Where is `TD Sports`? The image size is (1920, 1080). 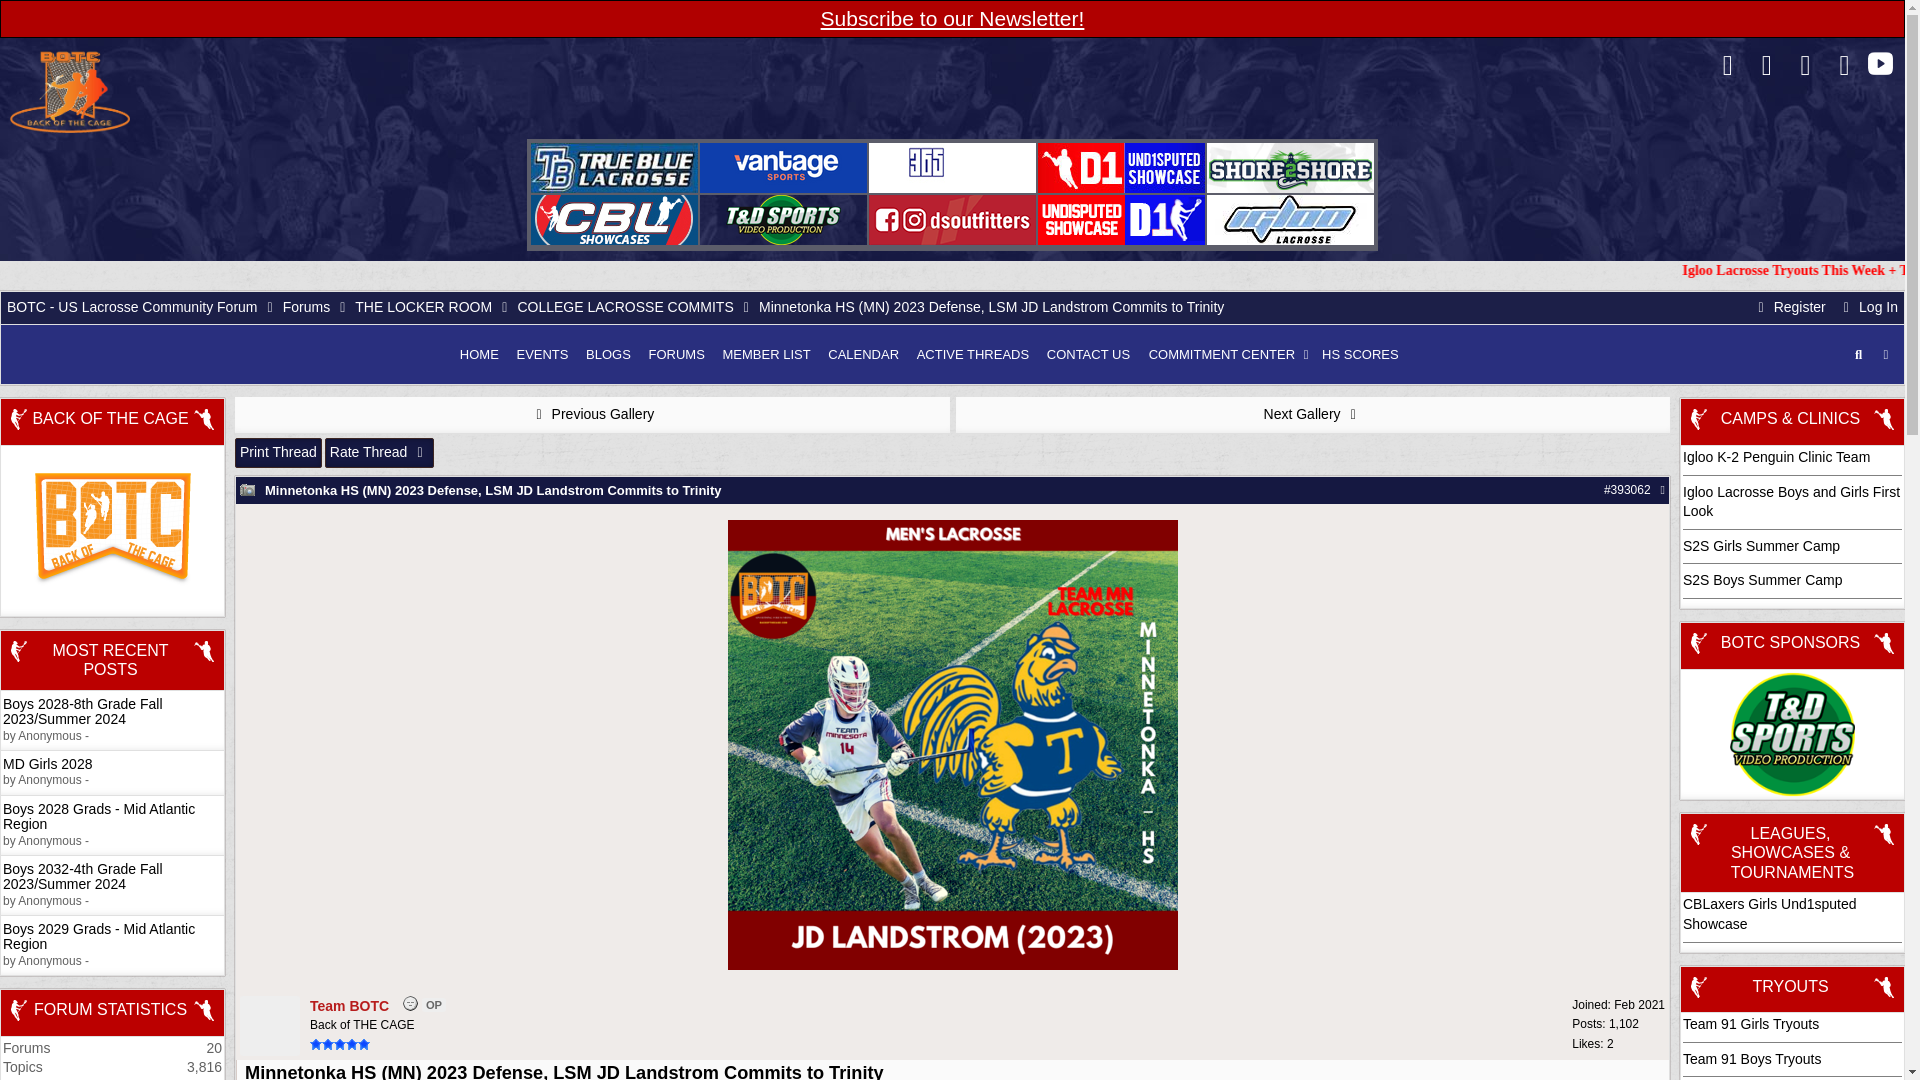 TD Sports is located at coordinates (784, 220).